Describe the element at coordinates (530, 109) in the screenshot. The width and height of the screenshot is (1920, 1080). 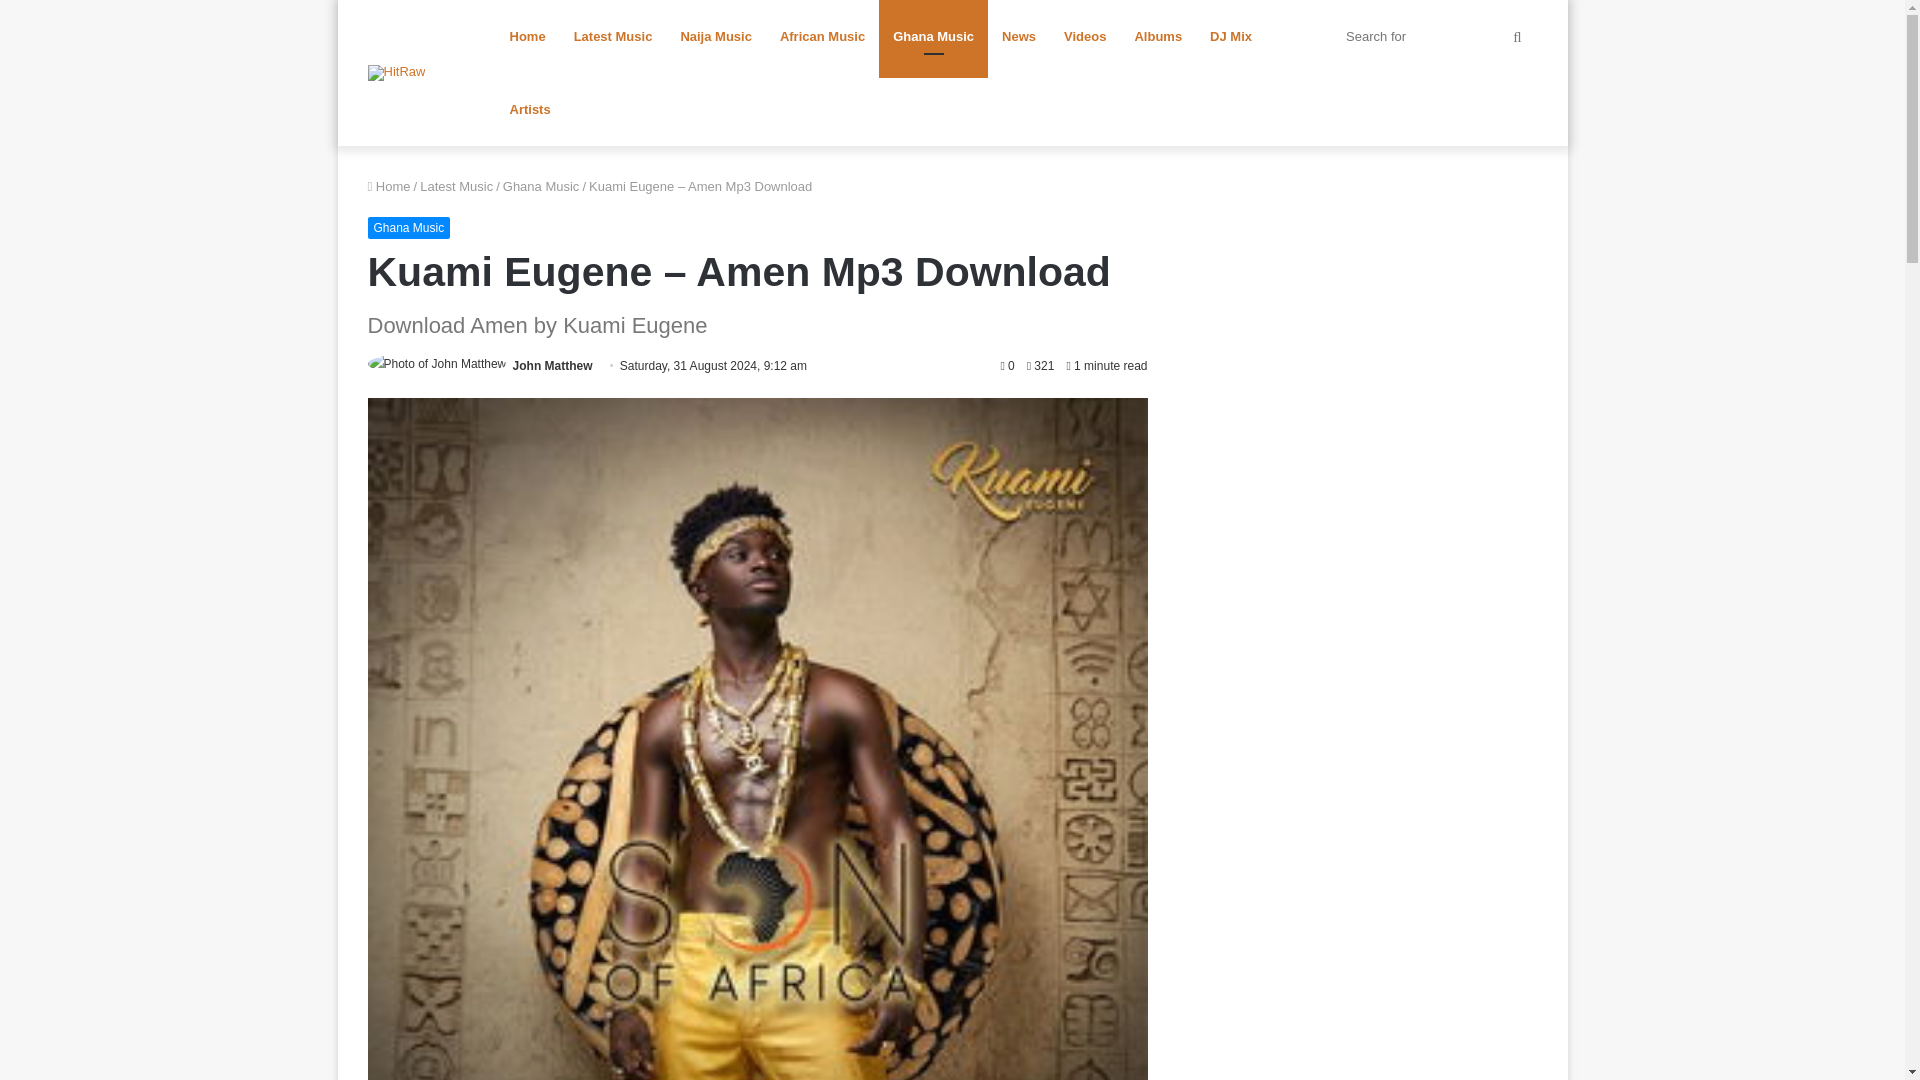
I see `Artists` at that location.